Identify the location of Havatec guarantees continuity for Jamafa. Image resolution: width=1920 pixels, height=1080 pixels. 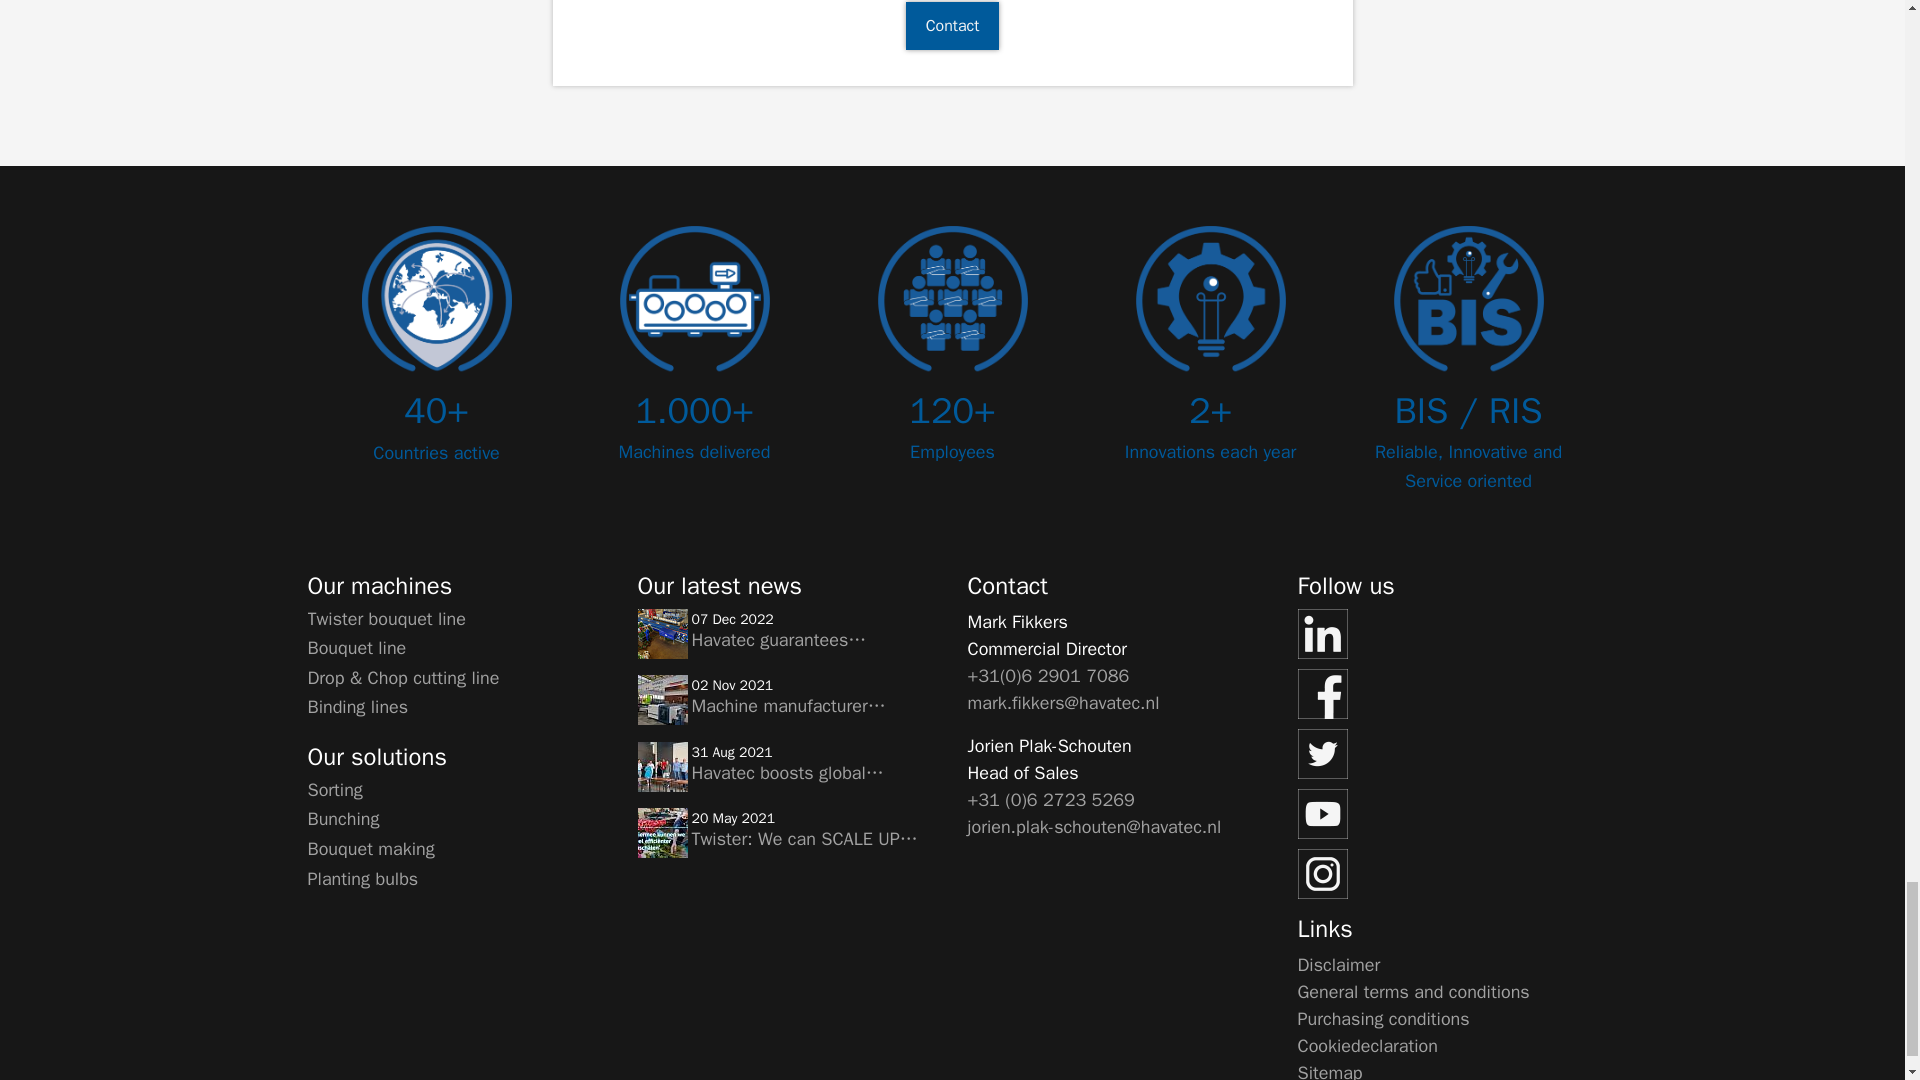
(662, 634).